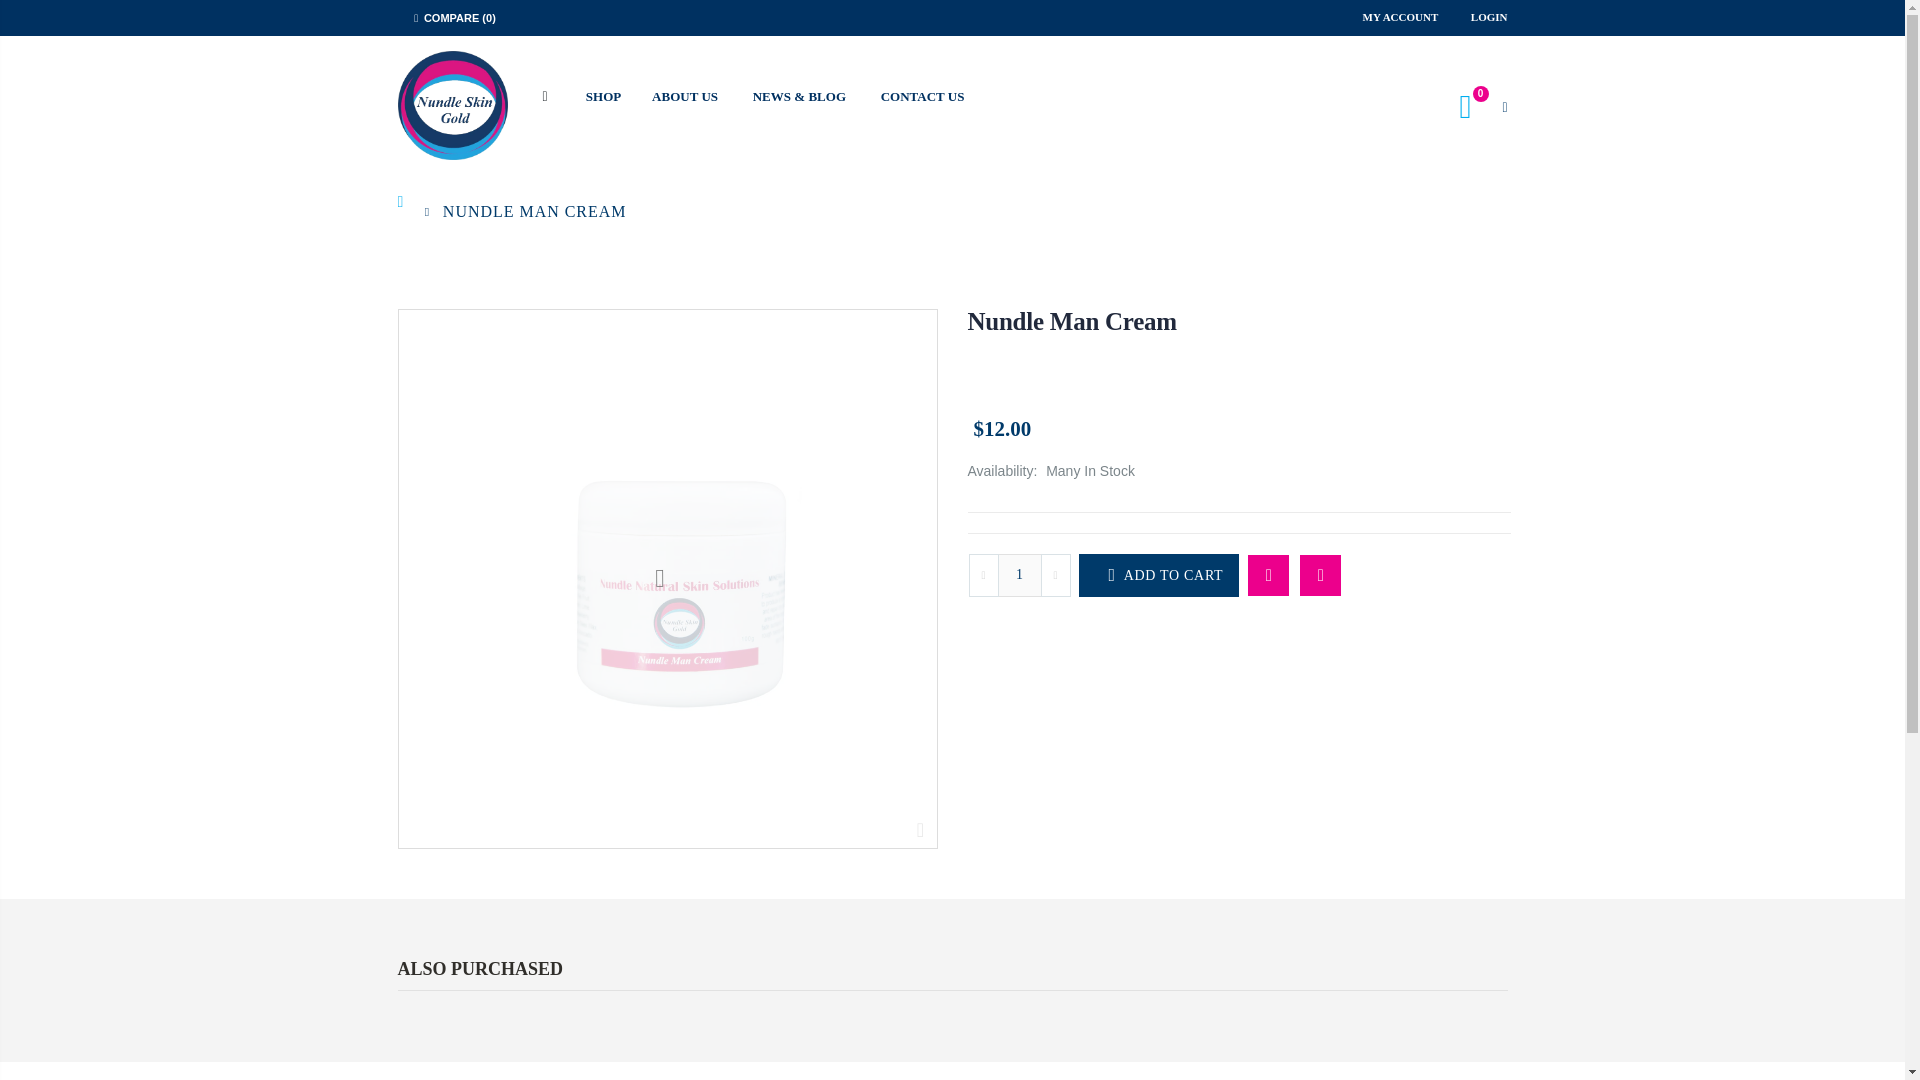  What do you see at coordinates (1320, 576) in the screenshot?
I see `Add to compare` at bounding box center [1320, 576].